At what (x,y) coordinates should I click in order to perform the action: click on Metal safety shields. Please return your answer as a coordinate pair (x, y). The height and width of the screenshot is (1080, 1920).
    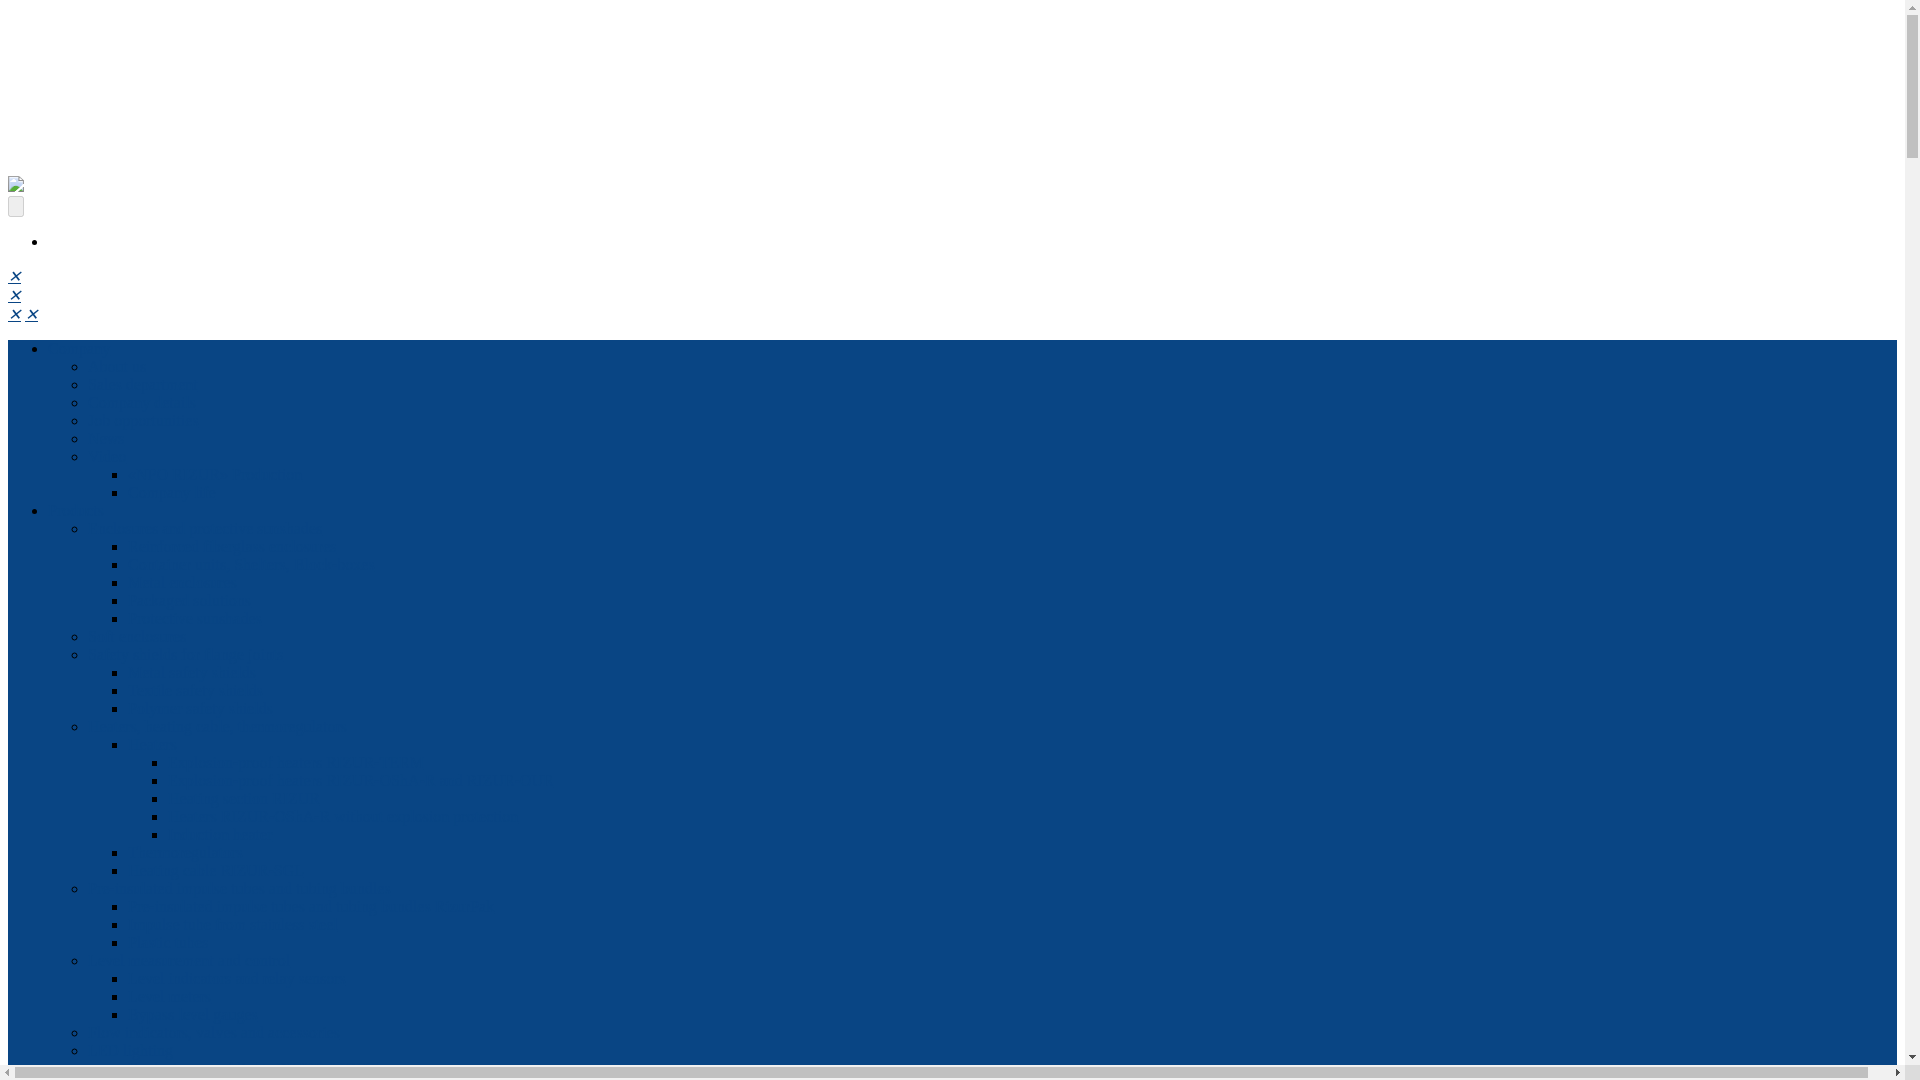
    Looking at the image, I should click on (192, 672).